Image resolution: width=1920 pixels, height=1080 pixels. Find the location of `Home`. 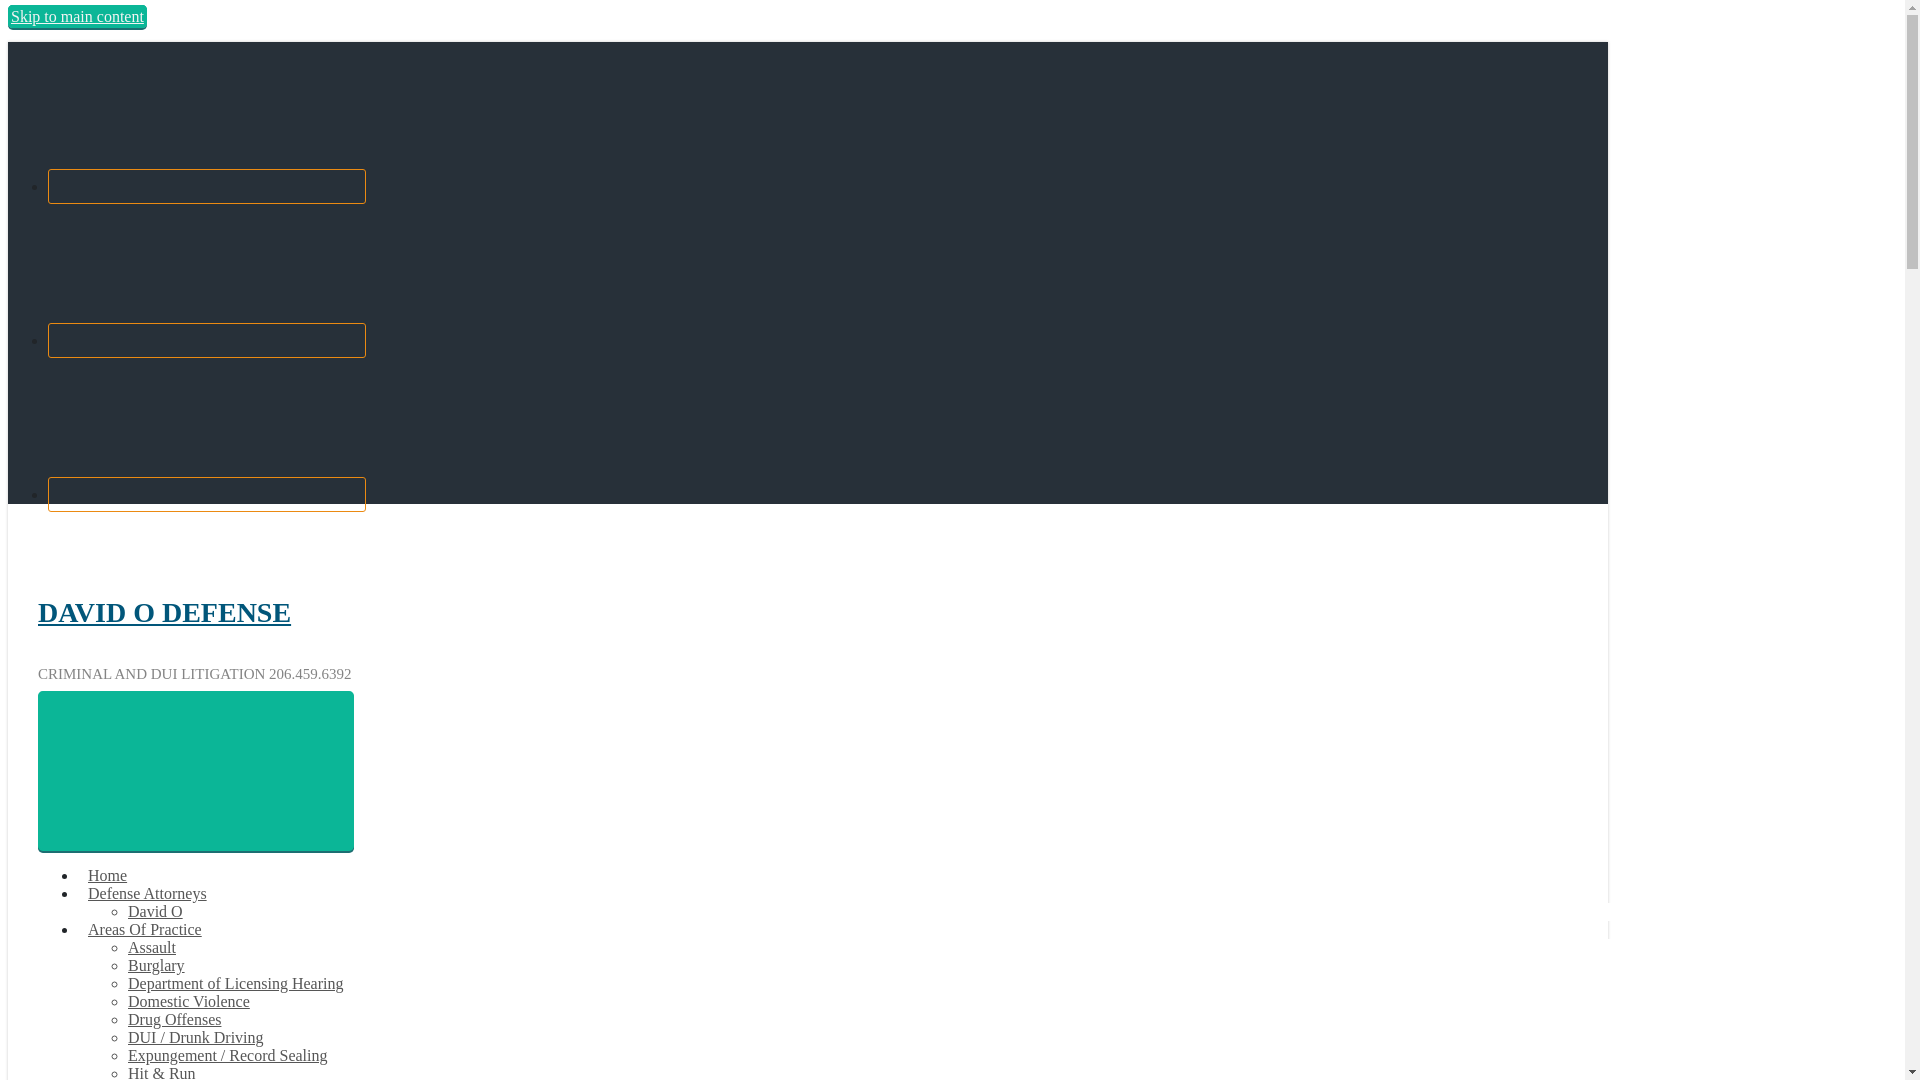

Home is located at coordinates (107, 876).